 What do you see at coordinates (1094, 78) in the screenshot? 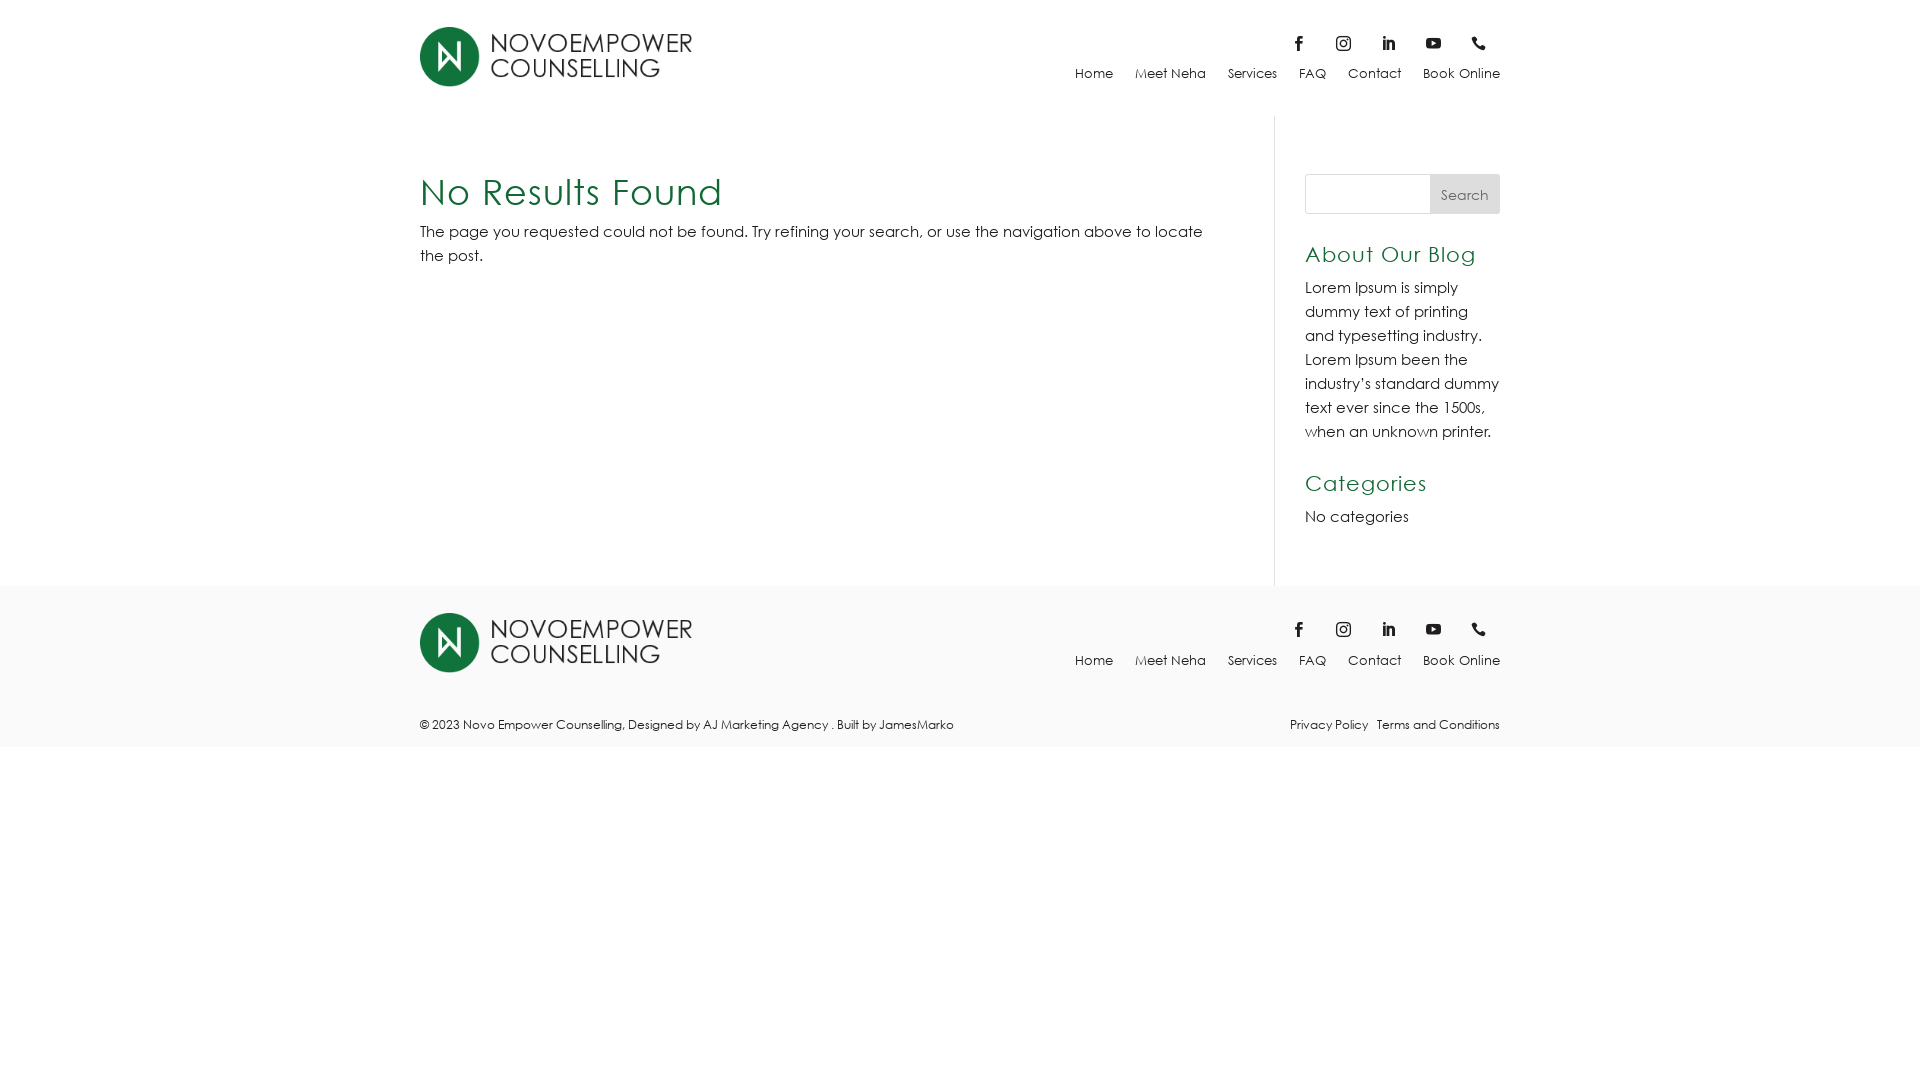
I see `Home` at bounding box center [1094, 78].